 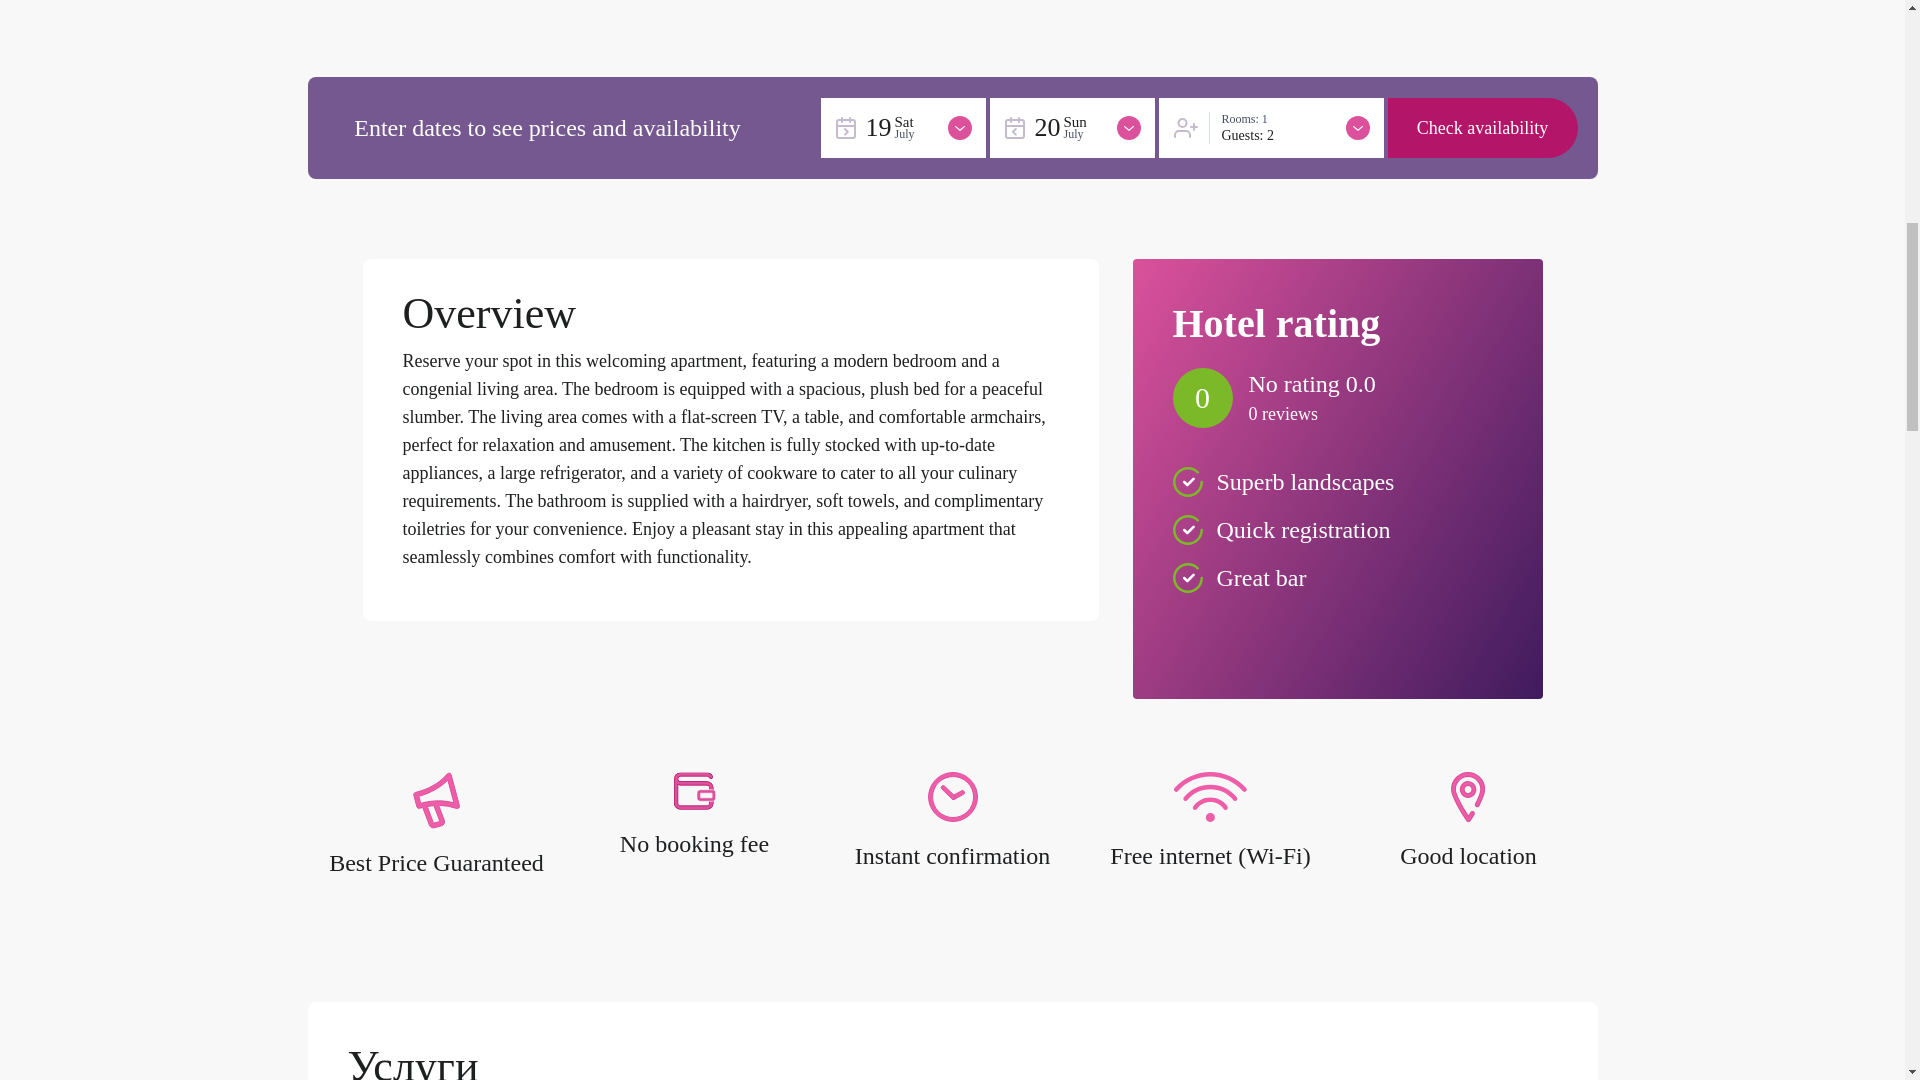 I want to click on Rooms: 1, so click(x=1256, y=120).